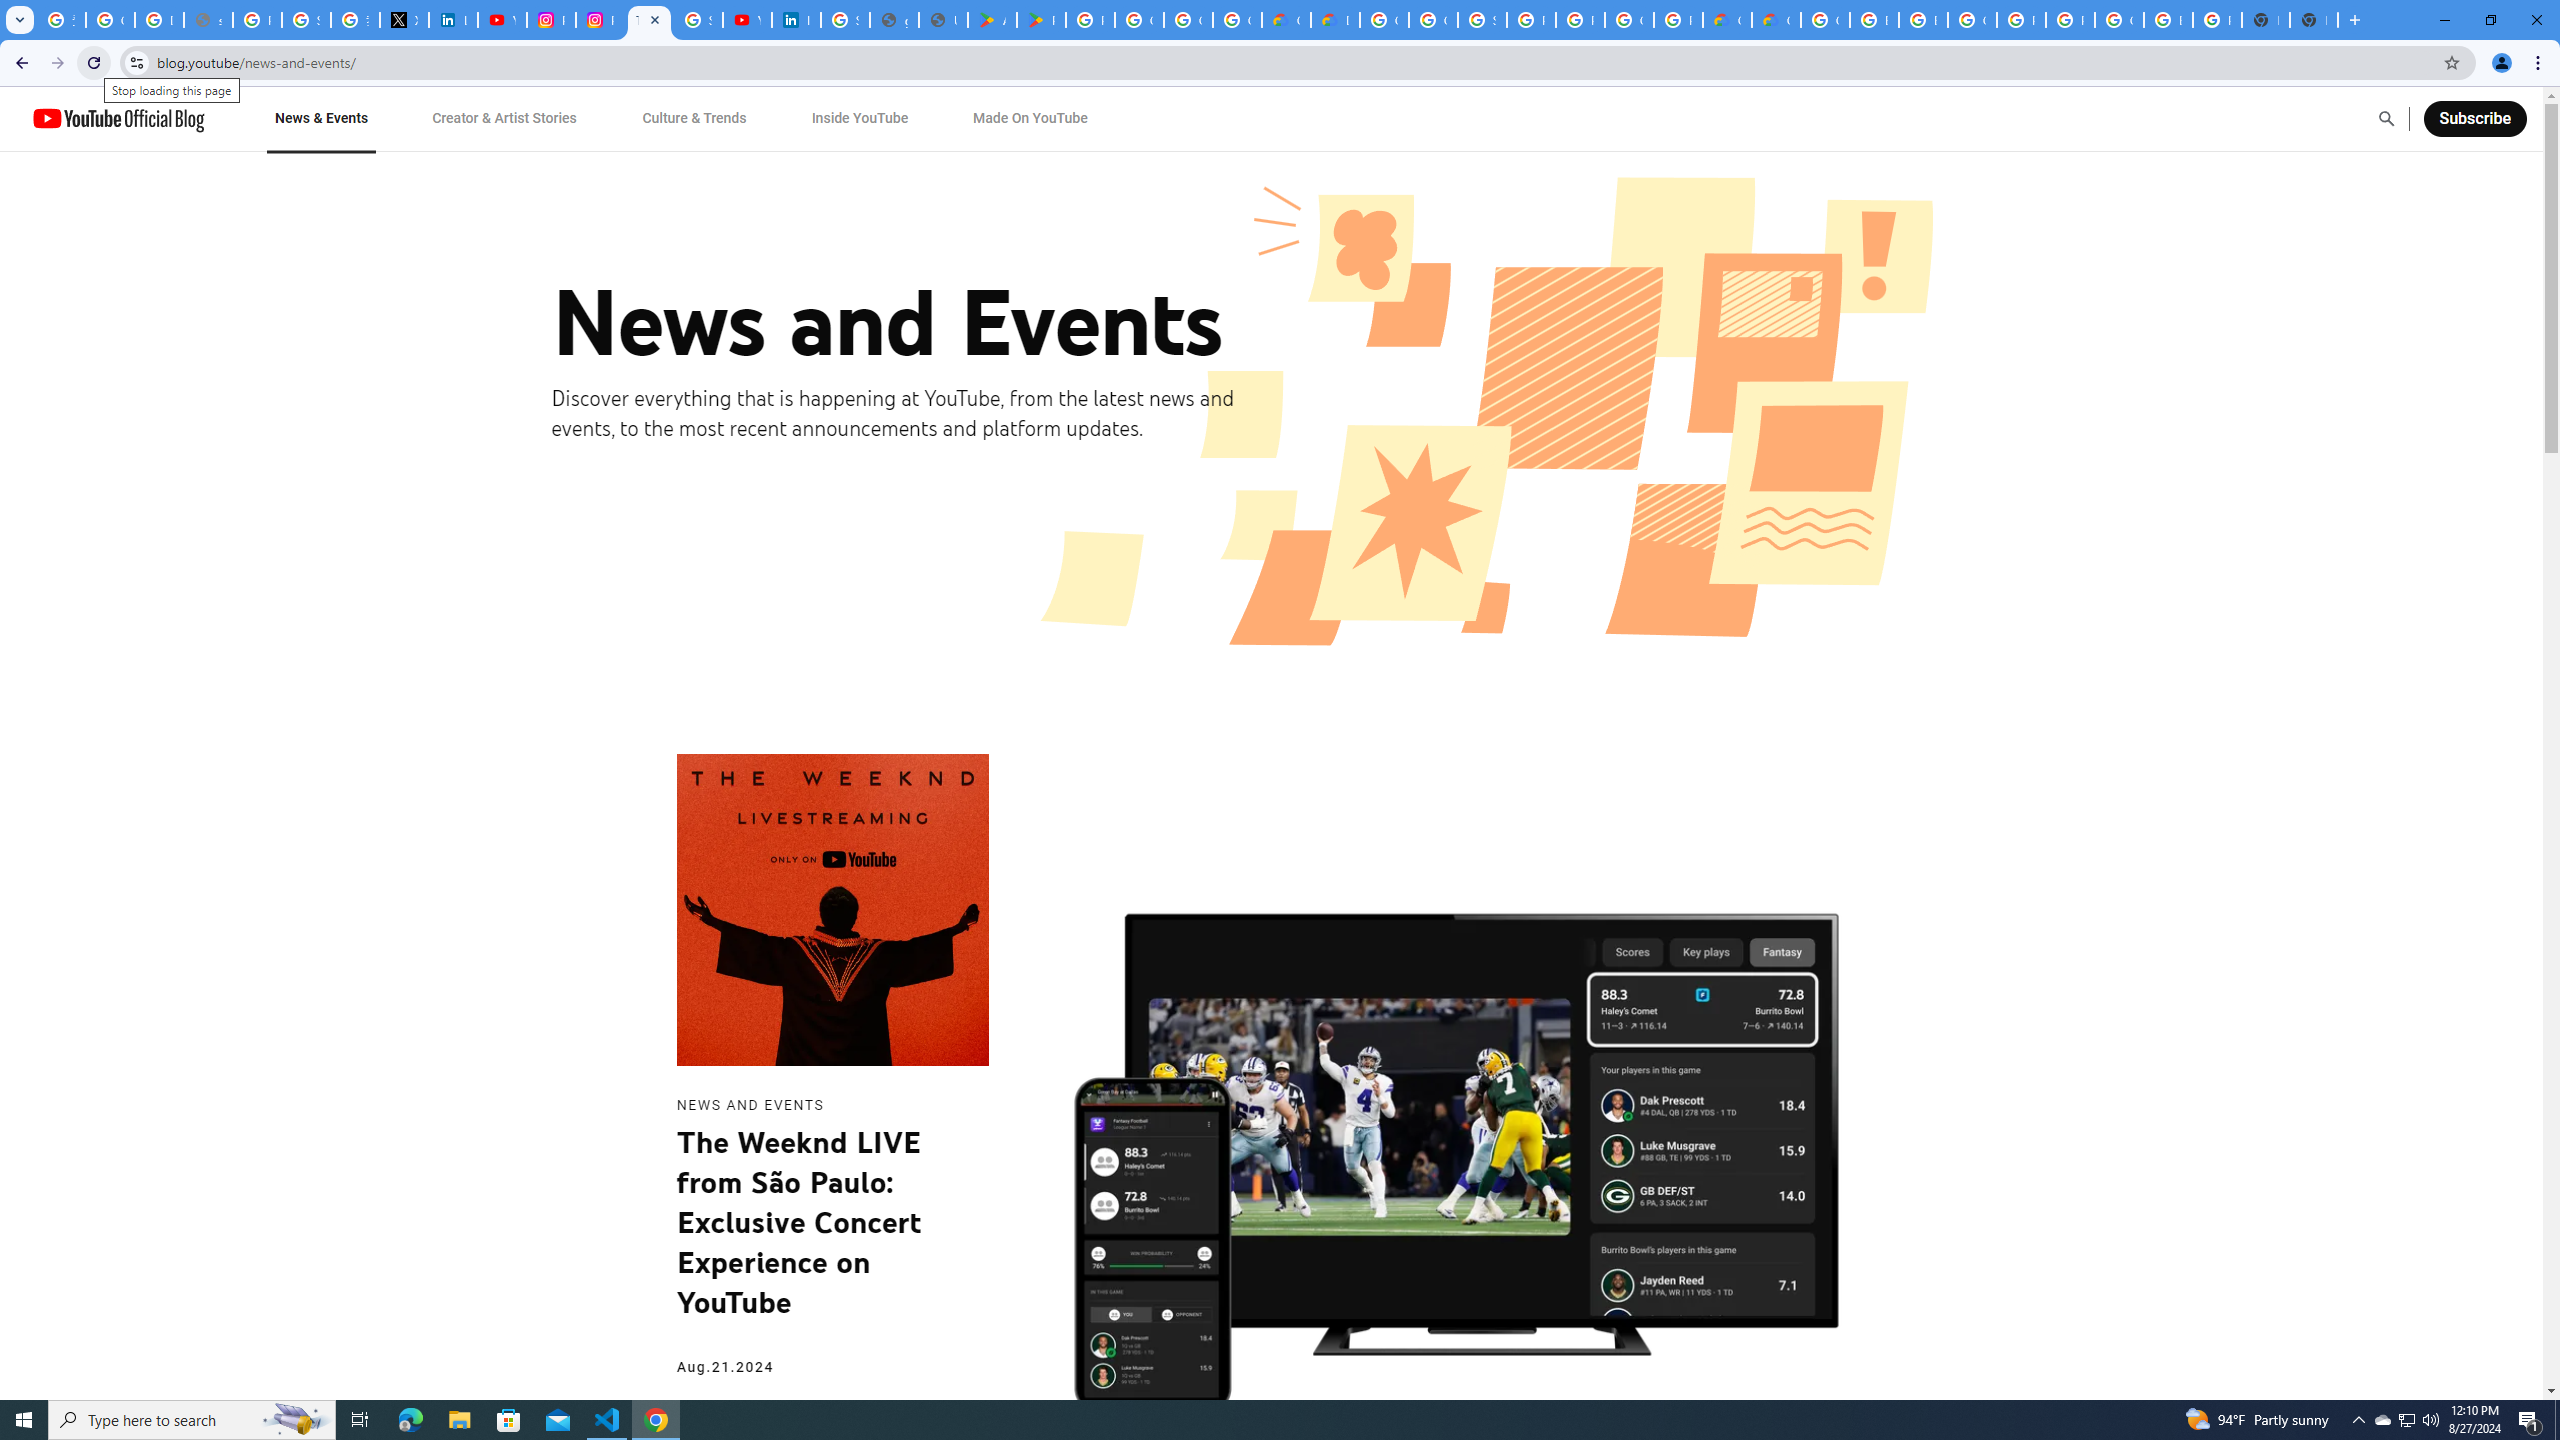 This screenshot has width=2560, height=1440. I want to click on Android Apps on Google Play, so click(993, 20).